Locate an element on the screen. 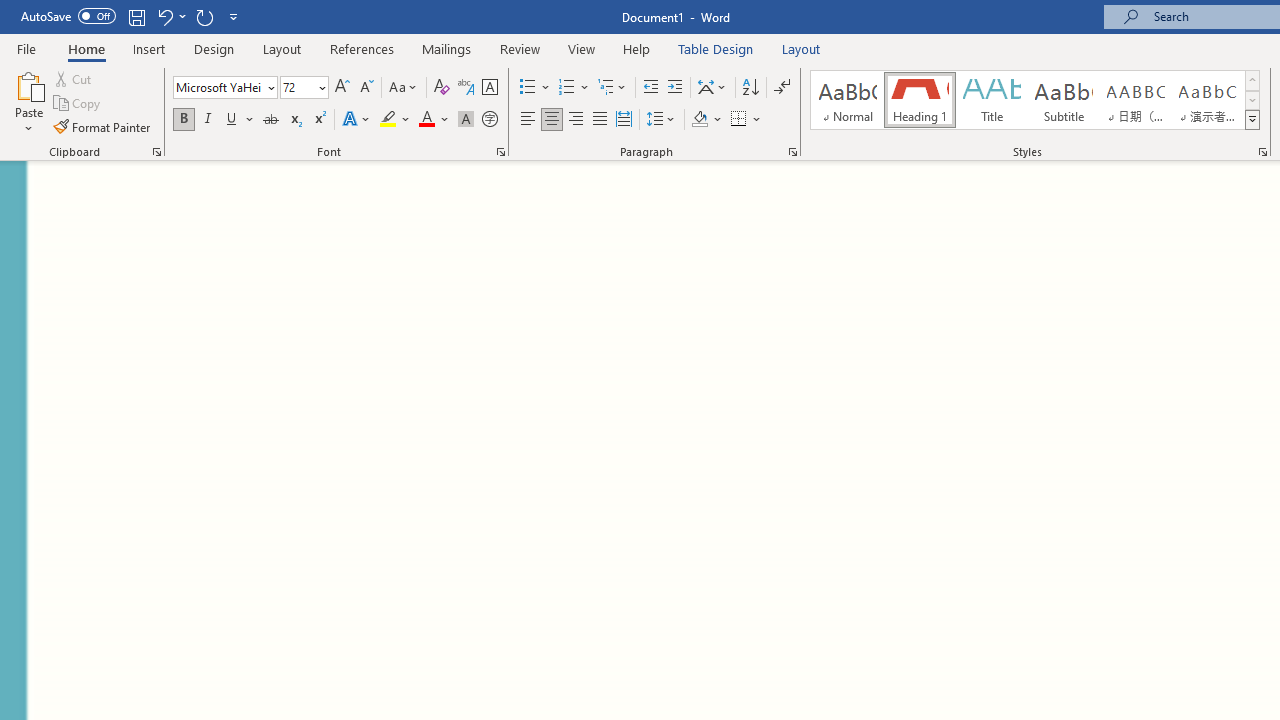  Underline is located at coordinates (240, 120).